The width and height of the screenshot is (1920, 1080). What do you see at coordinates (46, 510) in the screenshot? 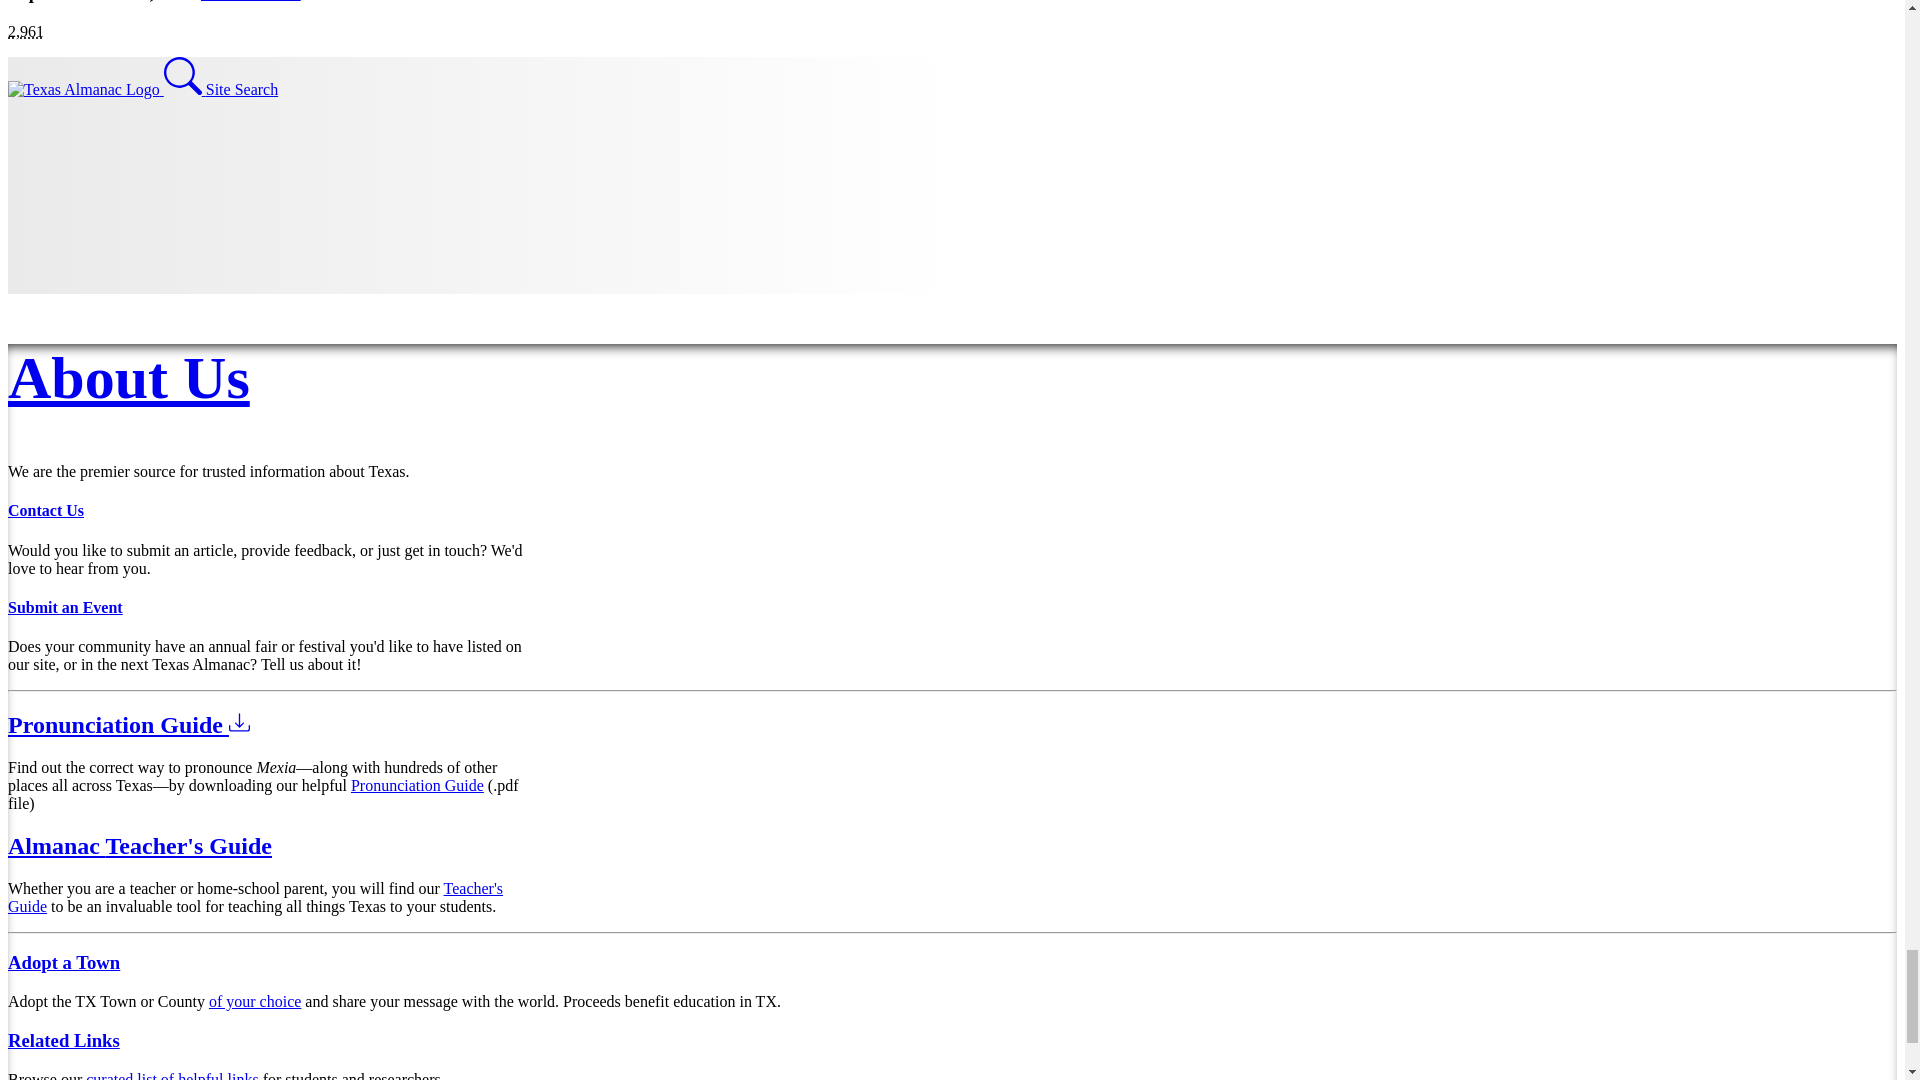
I see `Contact Us` at bounding box center [46, 510].